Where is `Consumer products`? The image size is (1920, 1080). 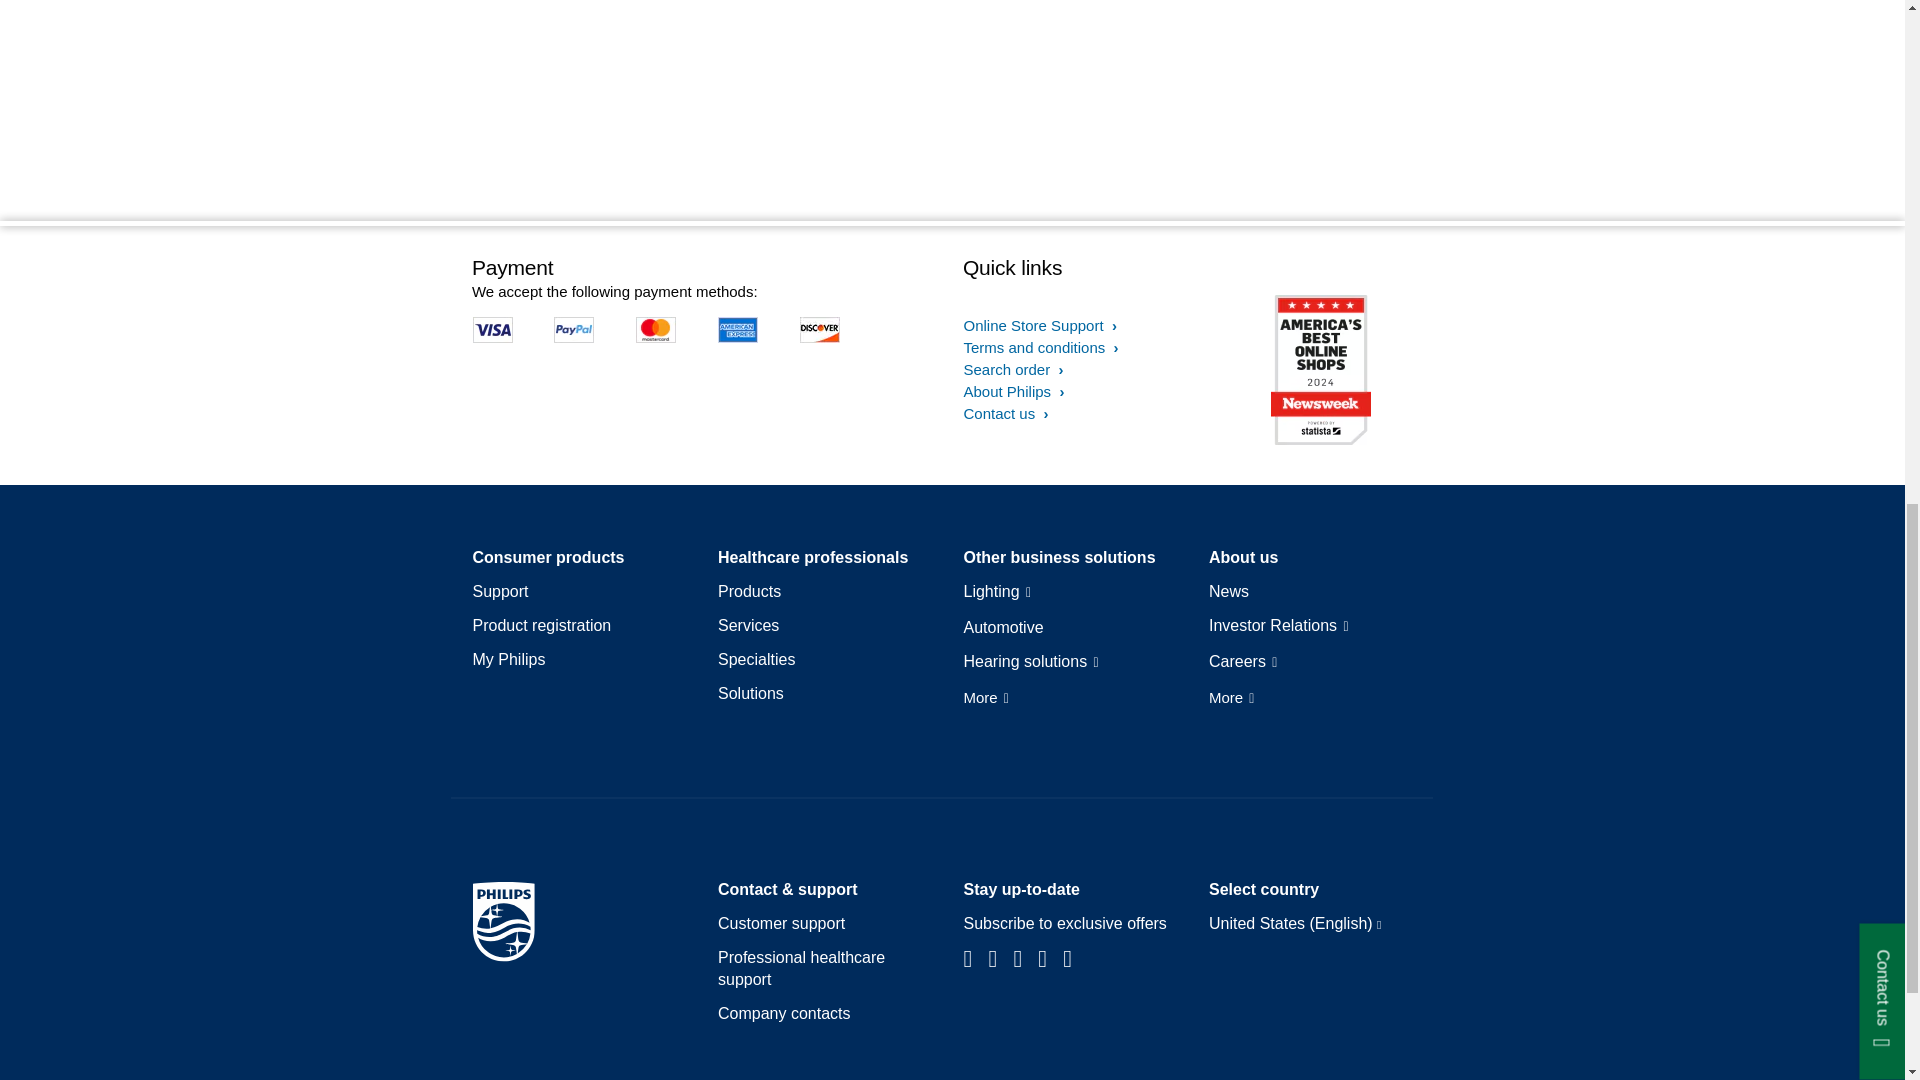
Consumer products is located at coordinates (548, 558).